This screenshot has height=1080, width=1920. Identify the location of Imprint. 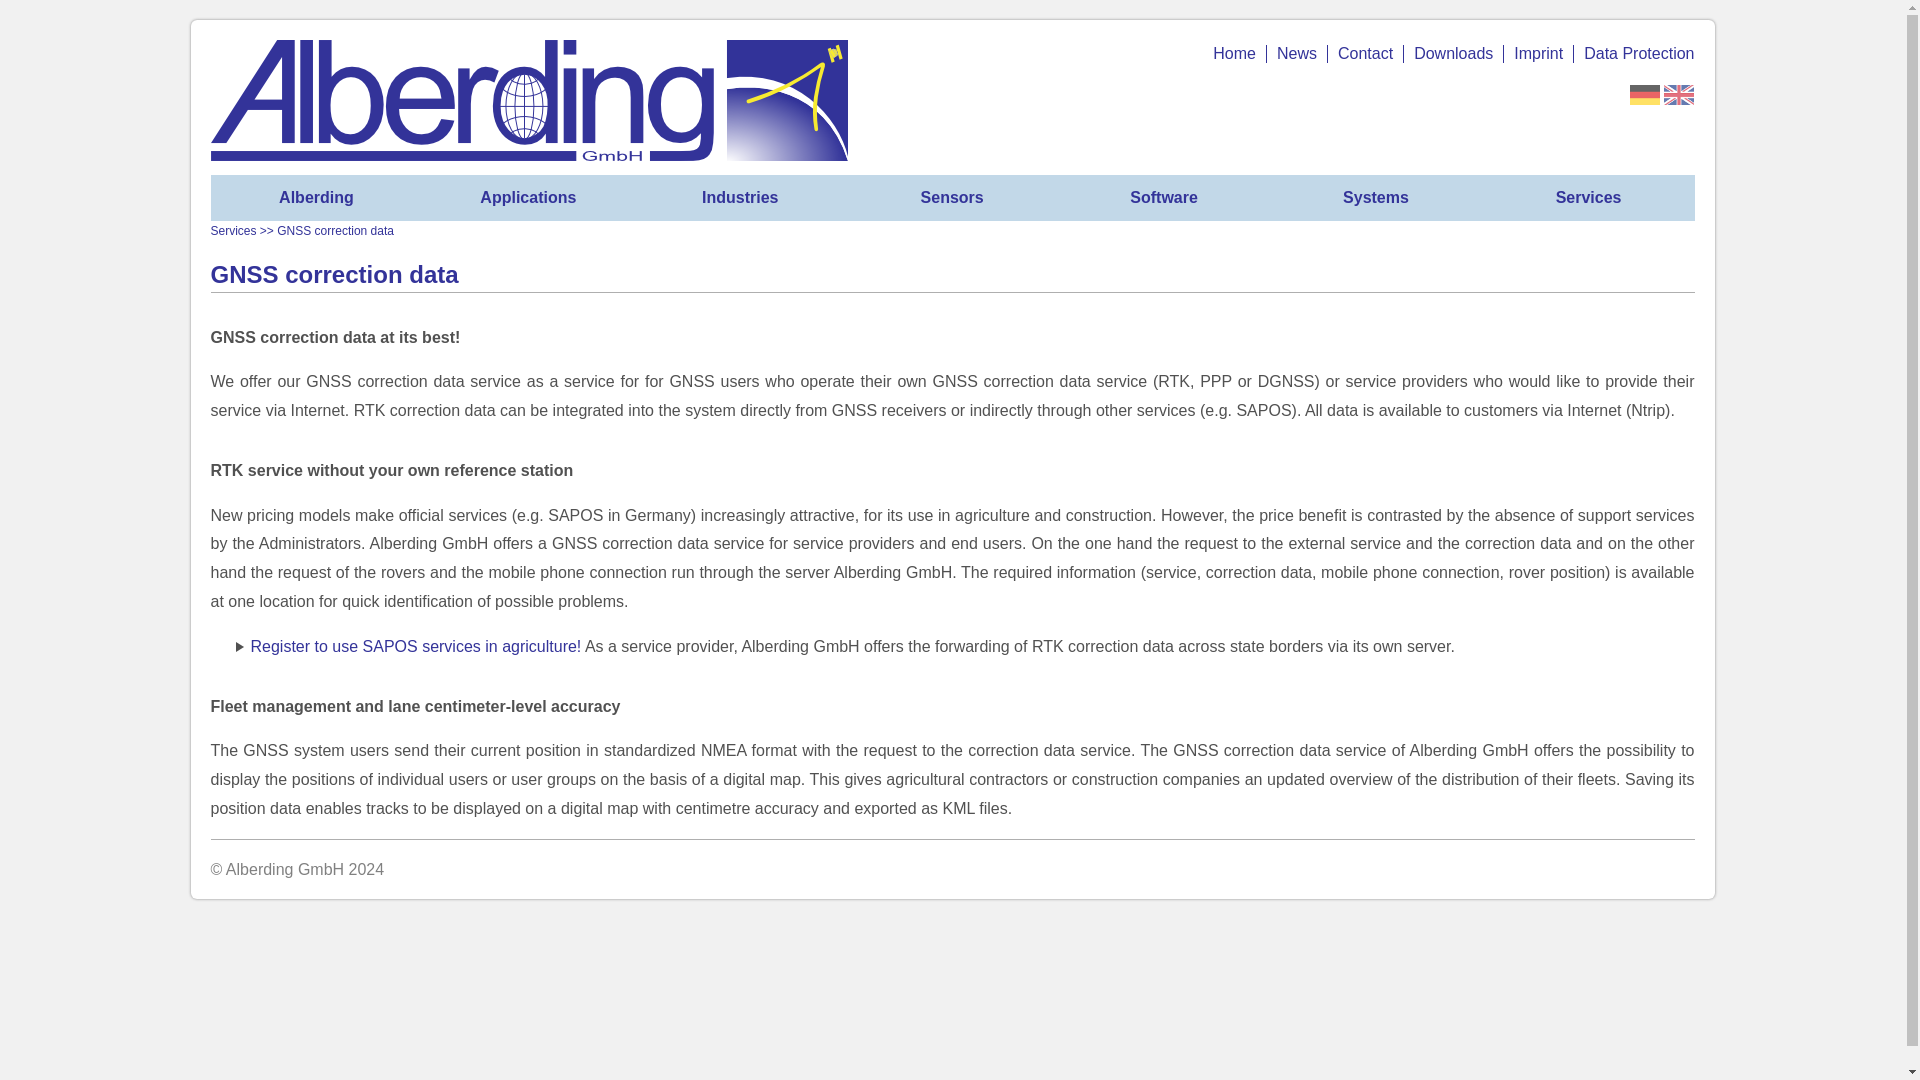
(1538, 54).